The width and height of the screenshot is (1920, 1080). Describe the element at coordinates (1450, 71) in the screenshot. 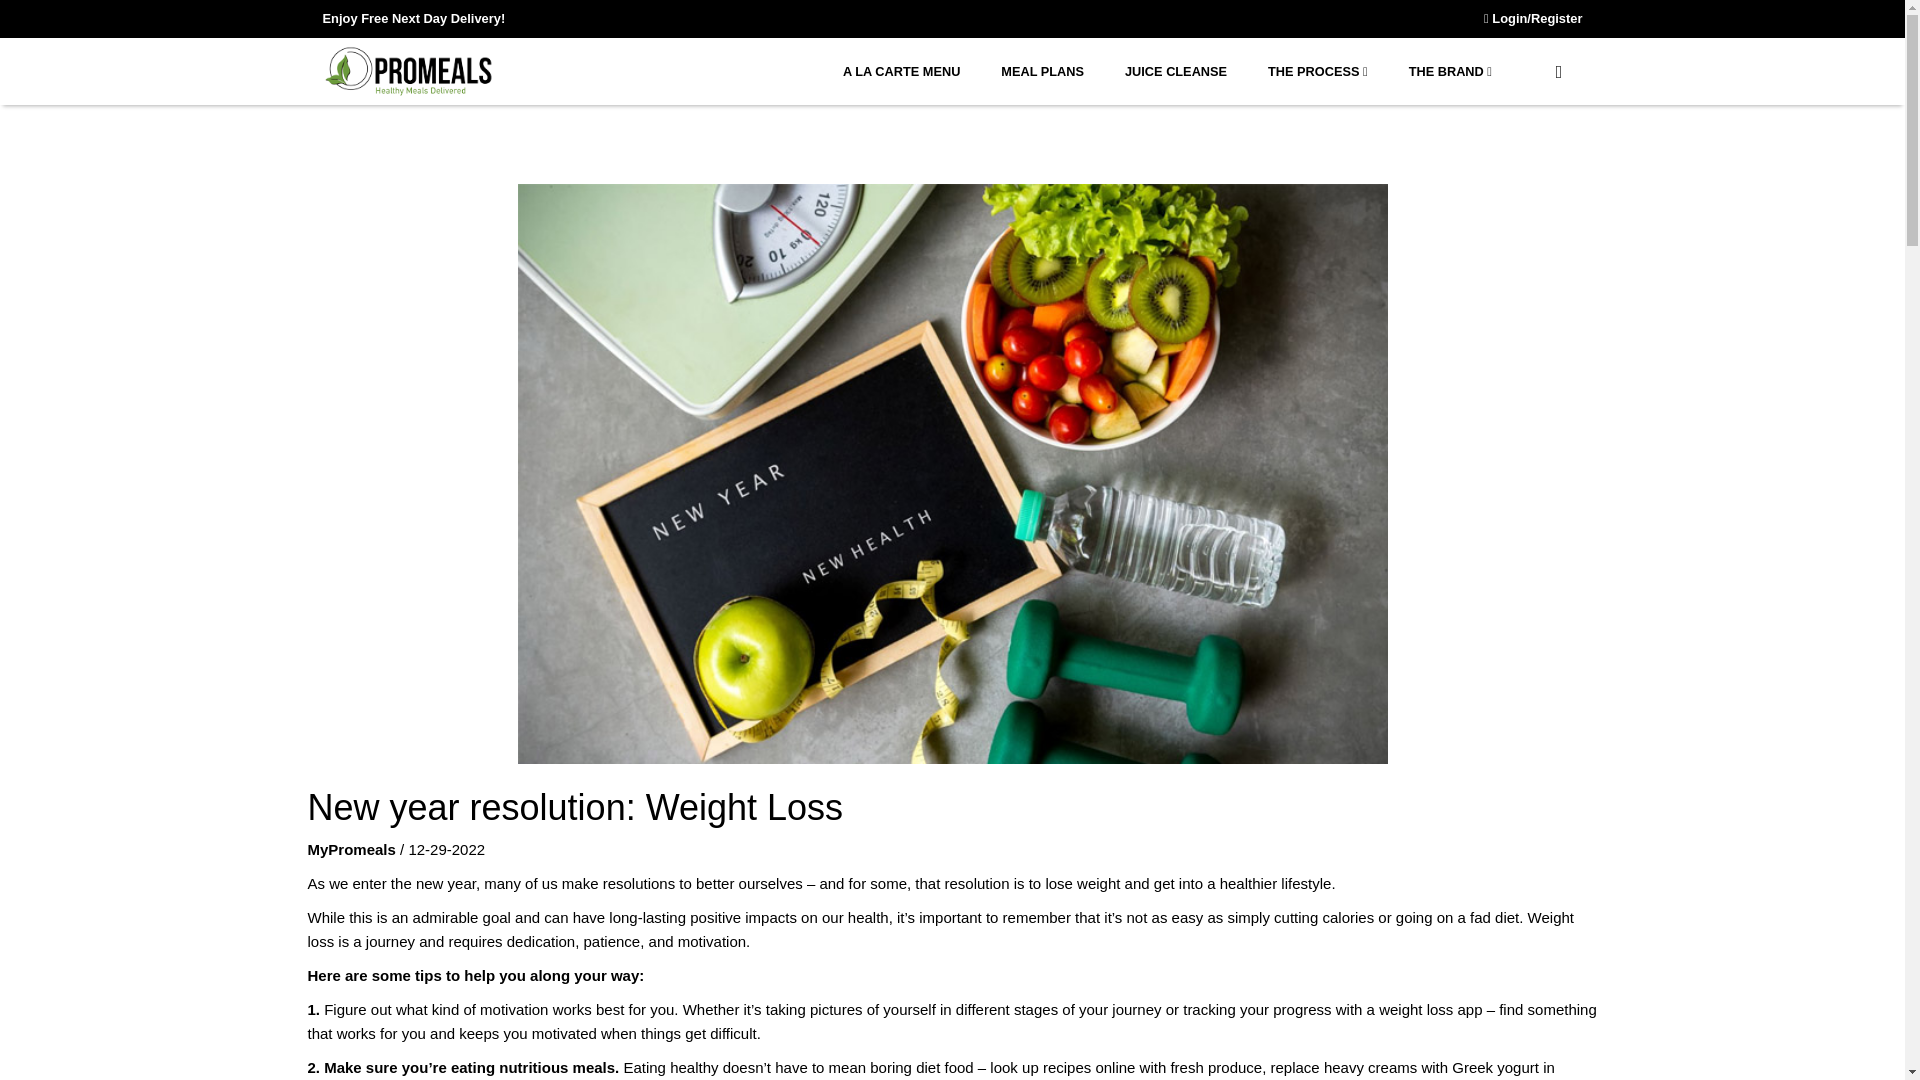

I see `About Promeals` at that location.